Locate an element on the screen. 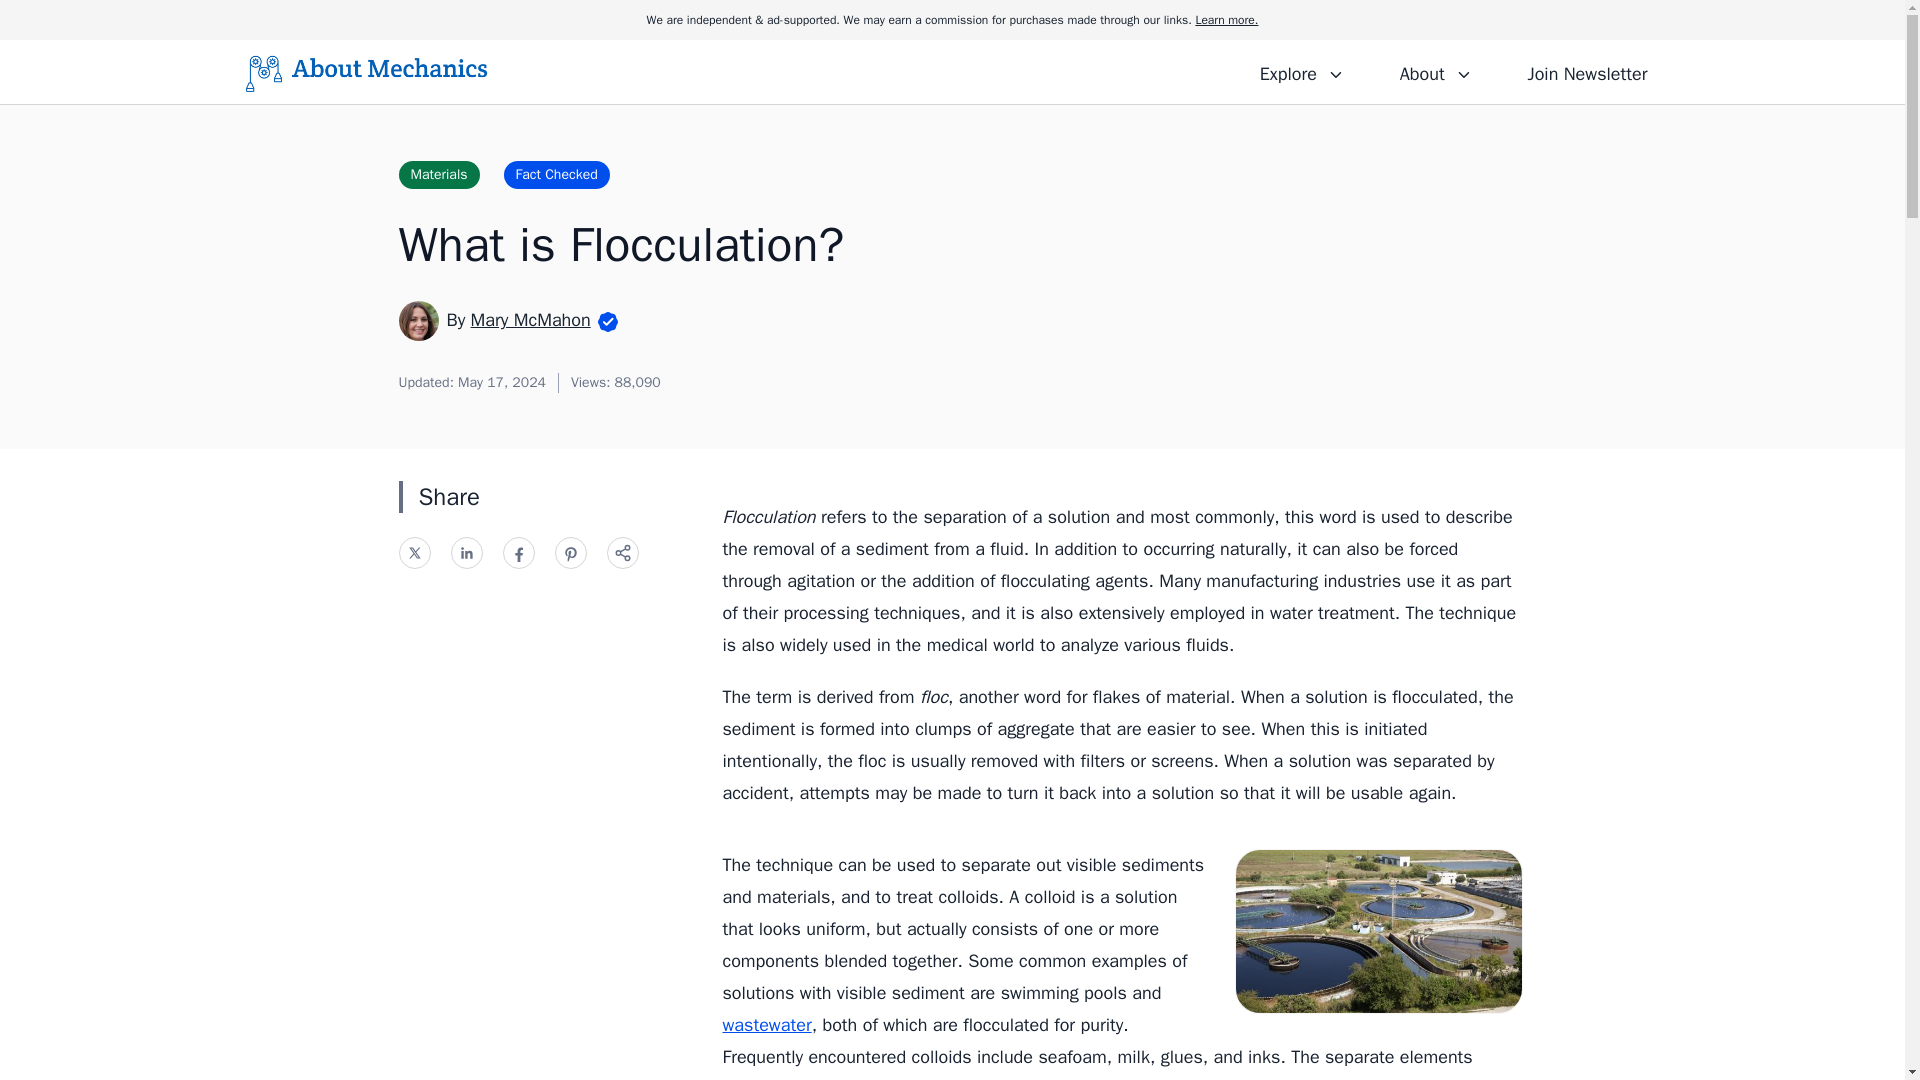  Join Newsletter is located at coordinates (1586, 71).